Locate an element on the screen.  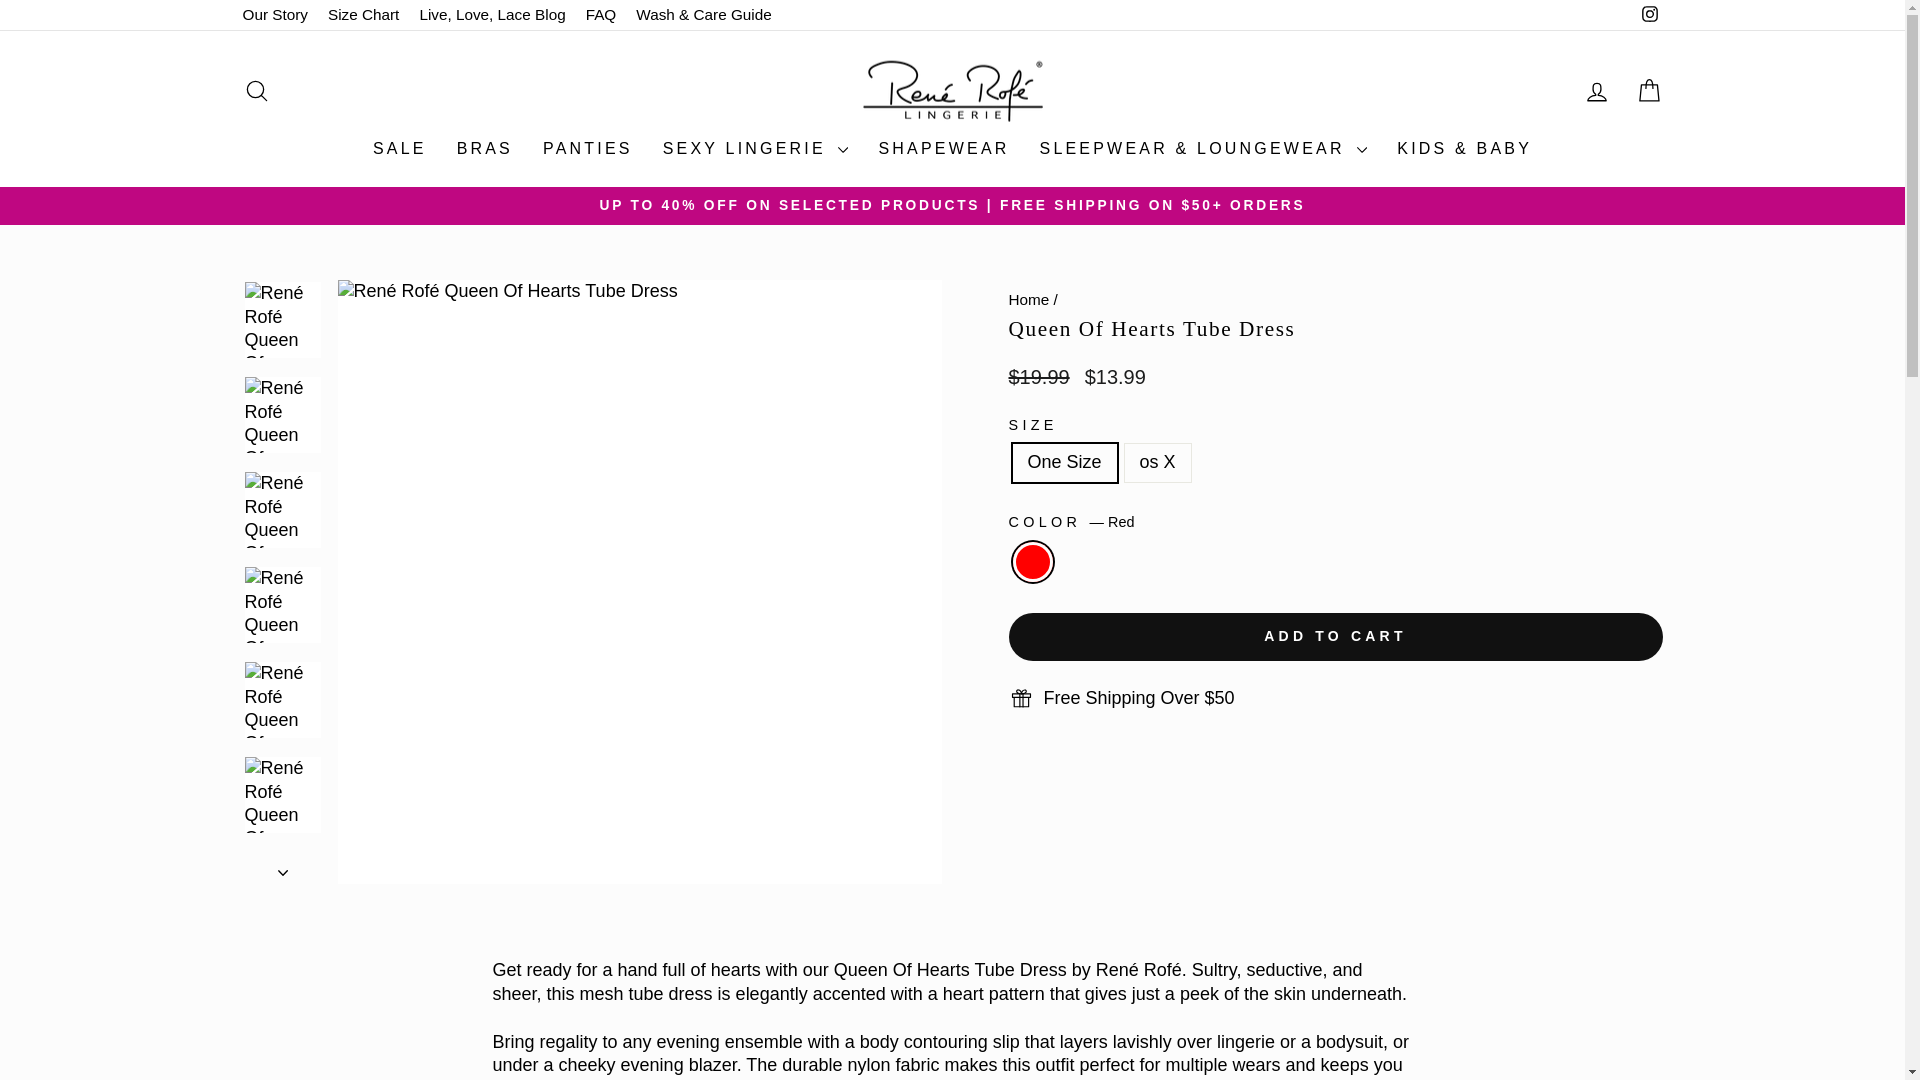
Back to the frontpage is located at coordinates (1028, 298).